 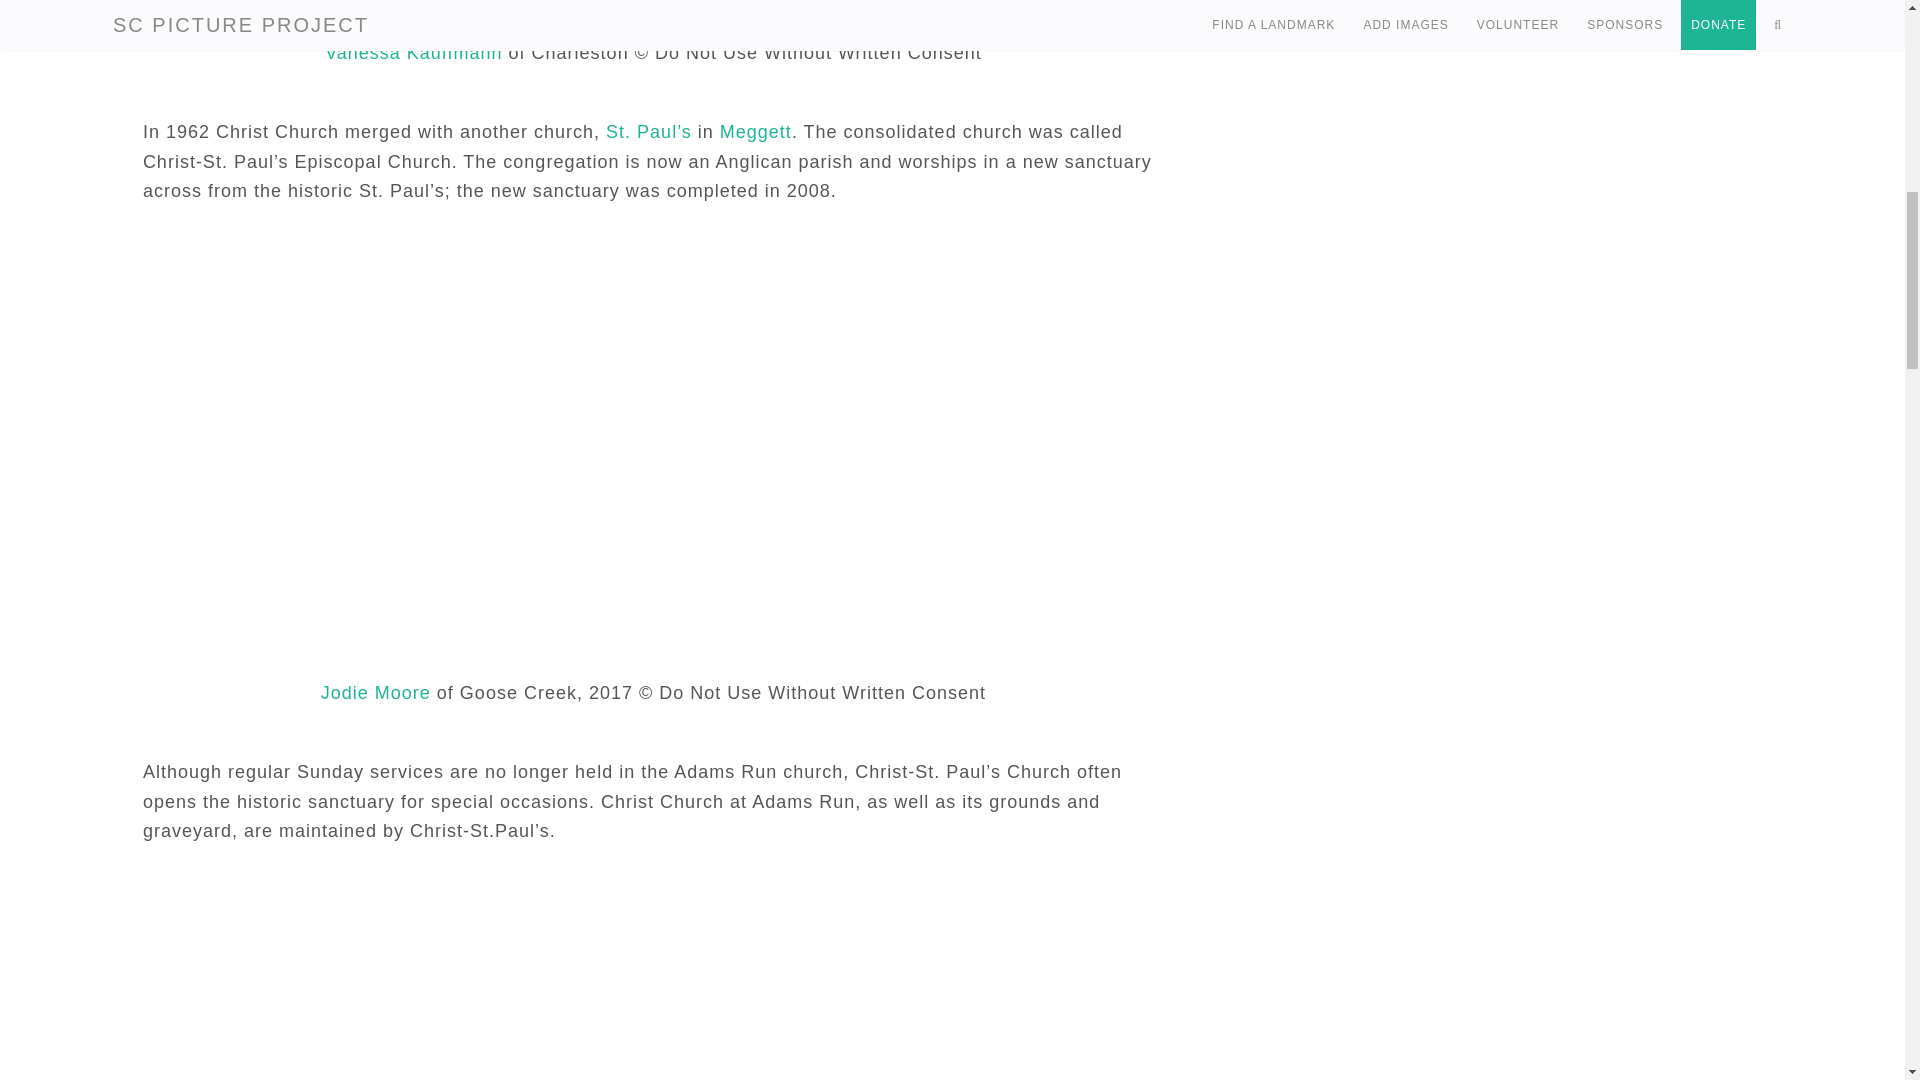 What do you see at coordinates (652, 14) in the screenshot?
I see `Christ Church SC` at bounding box center [652, 14].